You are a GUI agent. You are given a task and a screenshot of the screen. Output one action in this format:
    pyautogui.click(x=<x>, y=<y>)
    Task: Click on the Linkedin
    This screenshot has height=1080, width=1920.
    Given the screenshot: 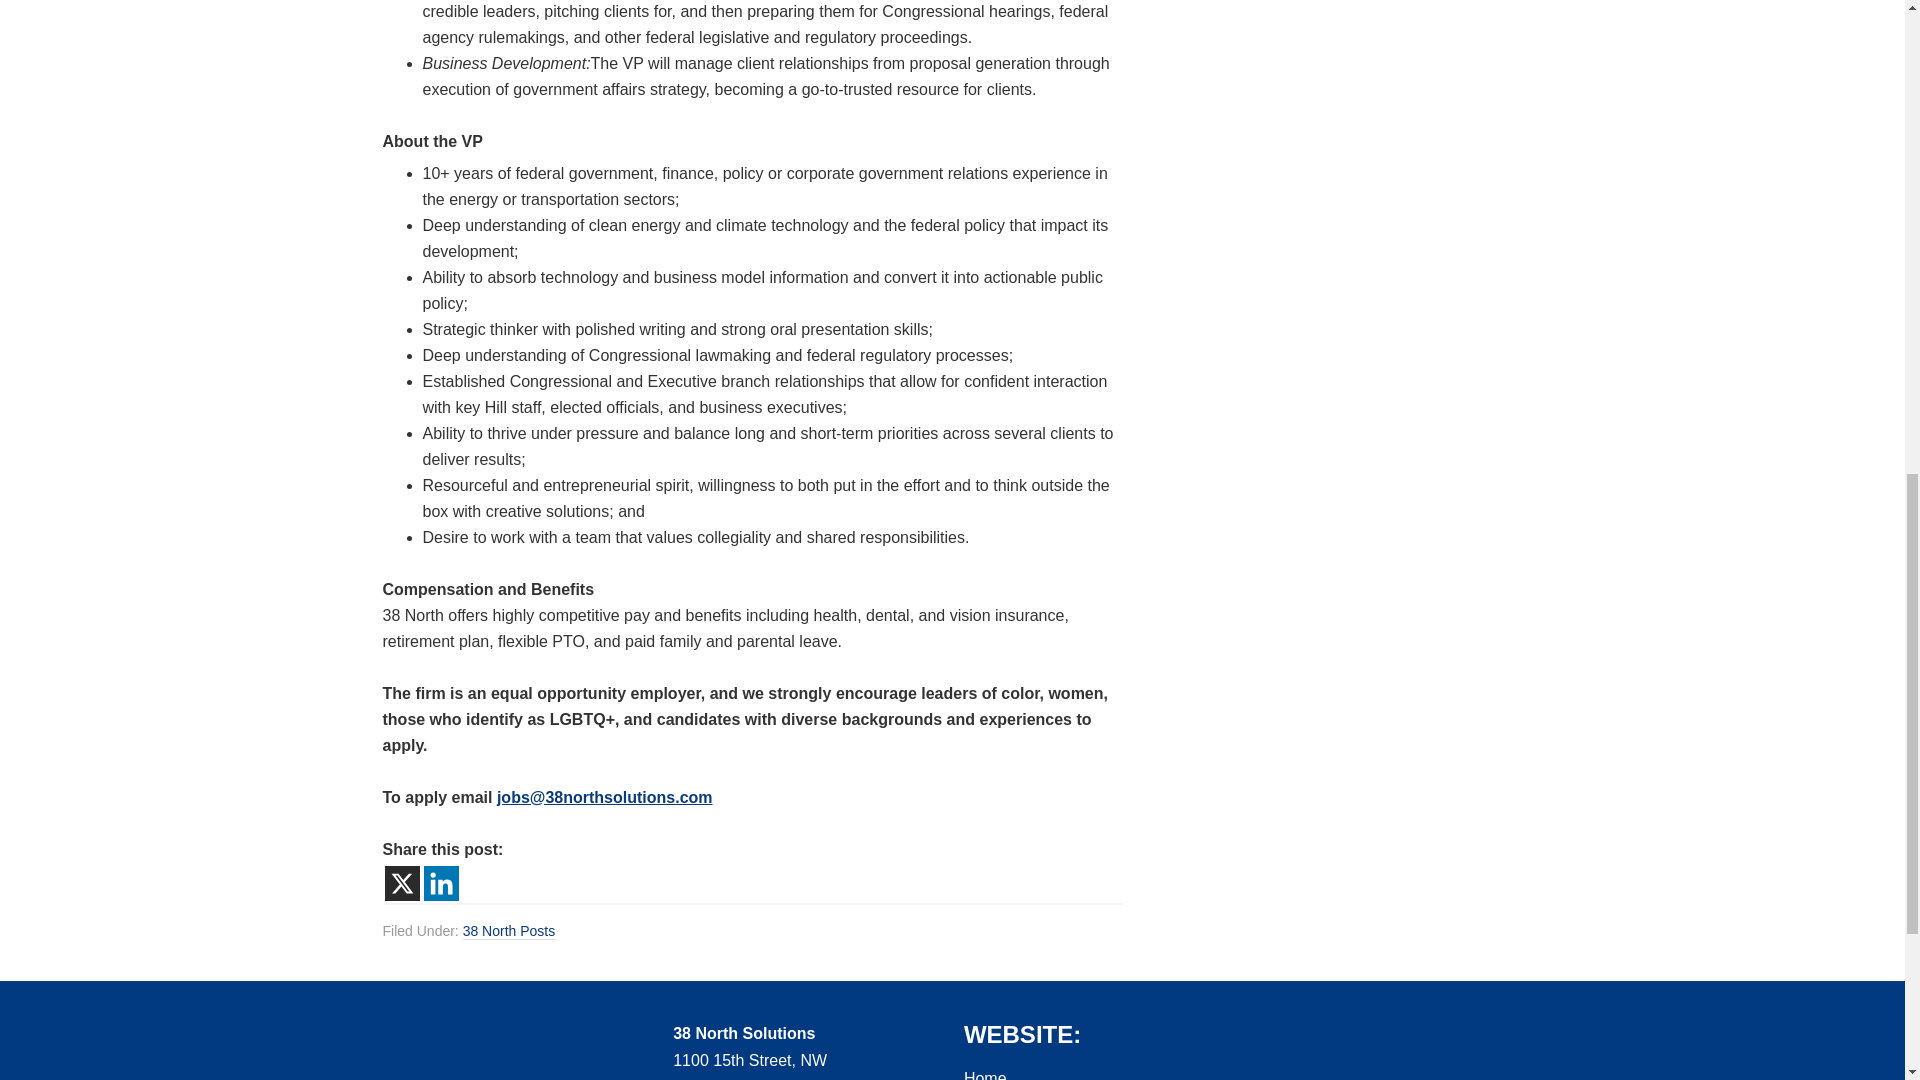 What is the action you would take?
    pyautogui.click(x=441, y=883)
    